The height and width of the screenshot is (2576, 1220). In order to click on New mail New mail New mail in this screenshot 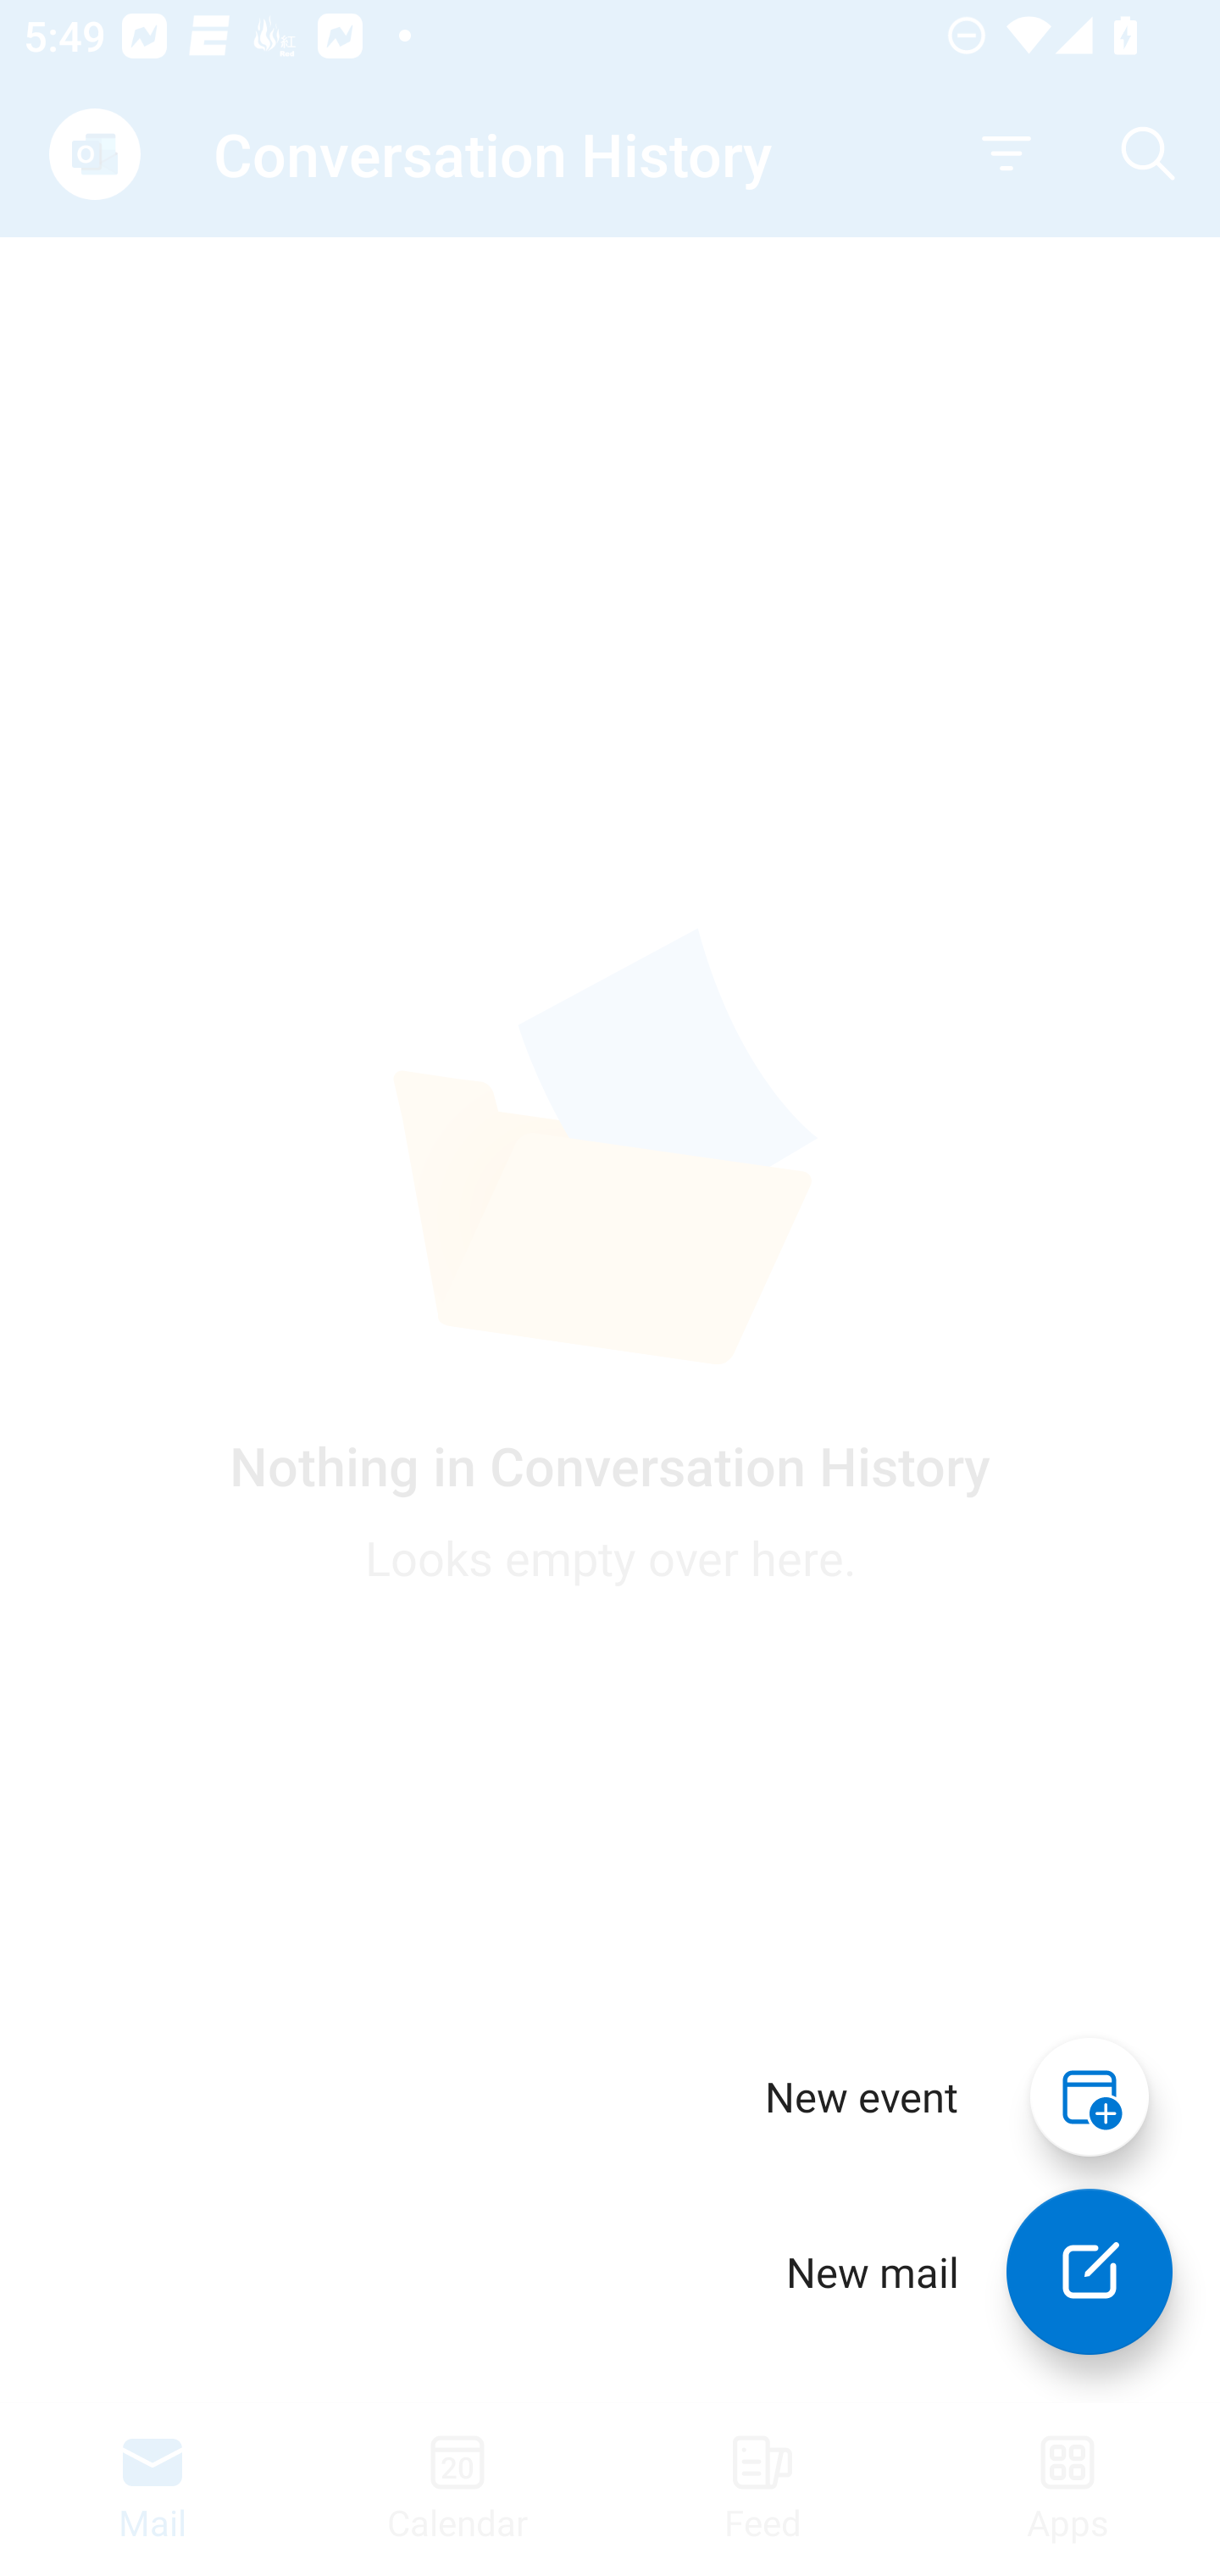, I will do `click(956, 2272)`.